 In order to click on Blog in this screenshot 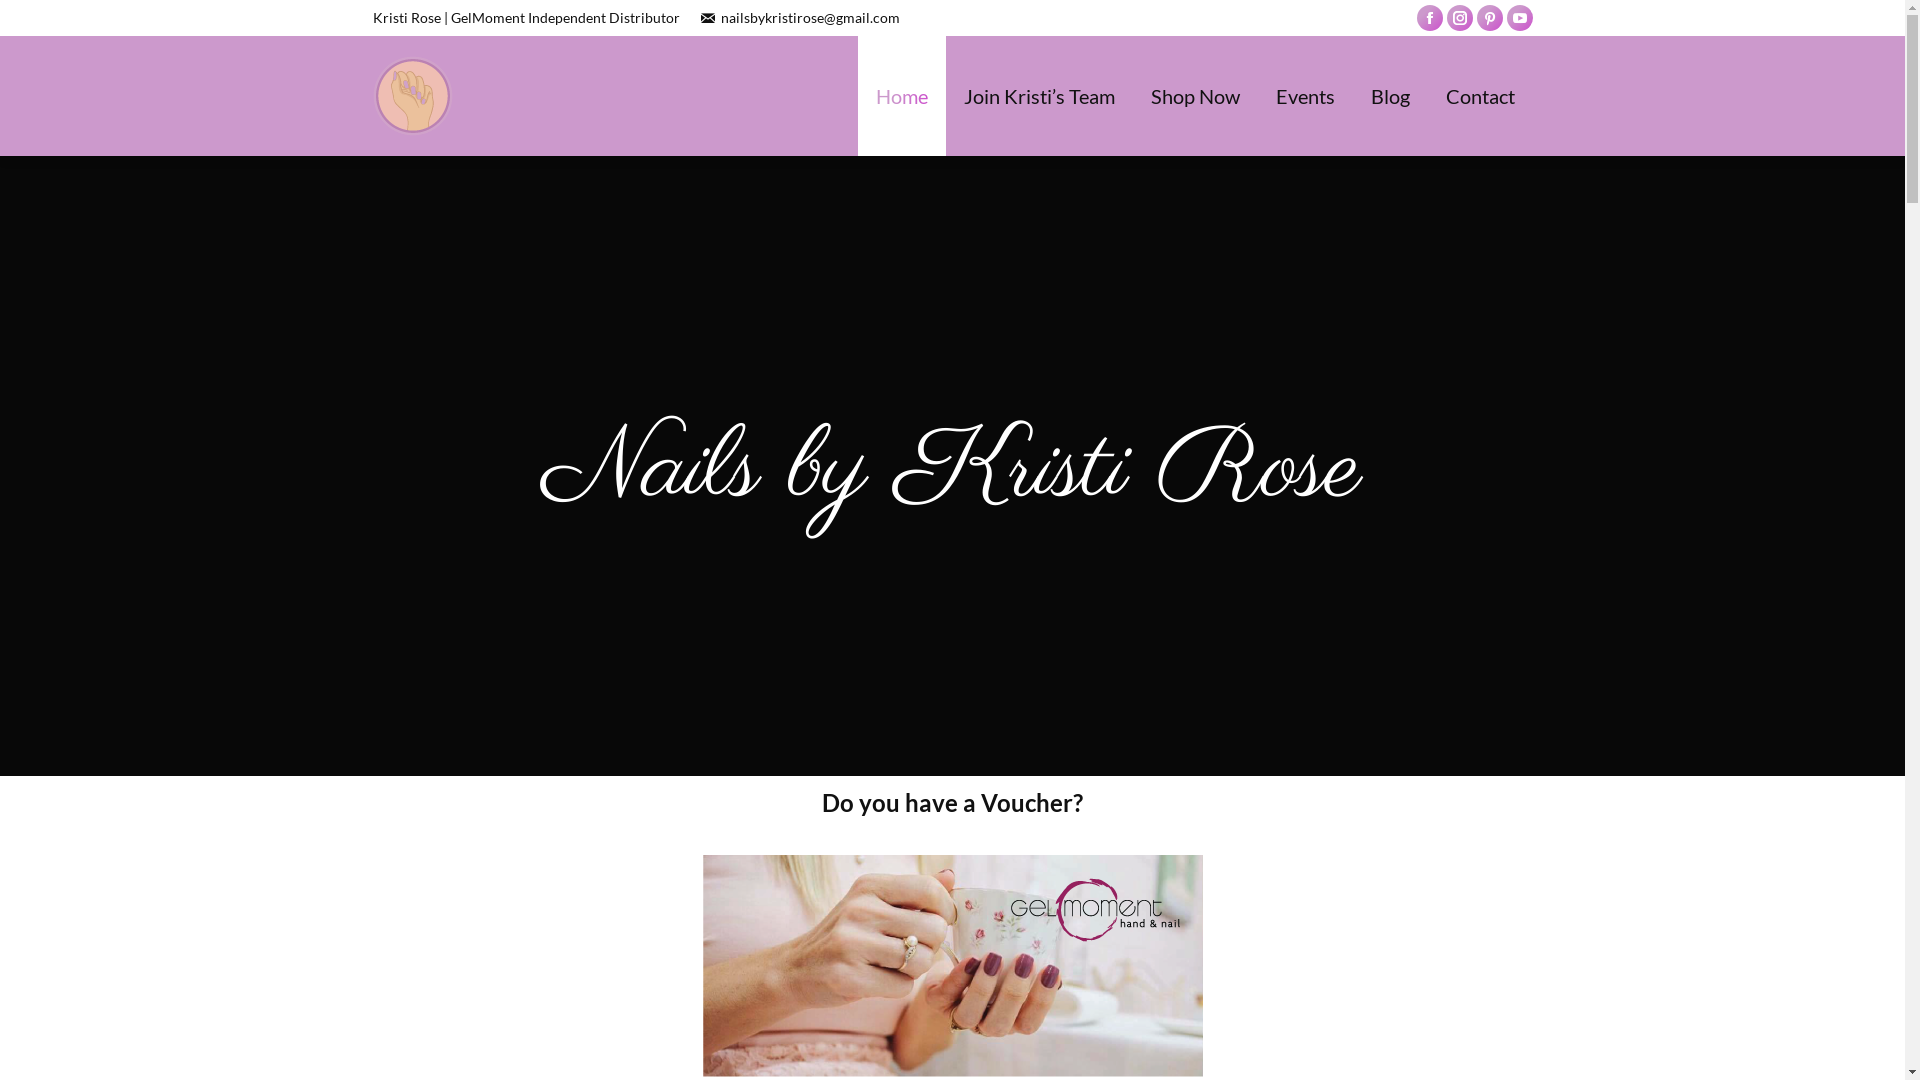, I will do `click(1390, 96)`.